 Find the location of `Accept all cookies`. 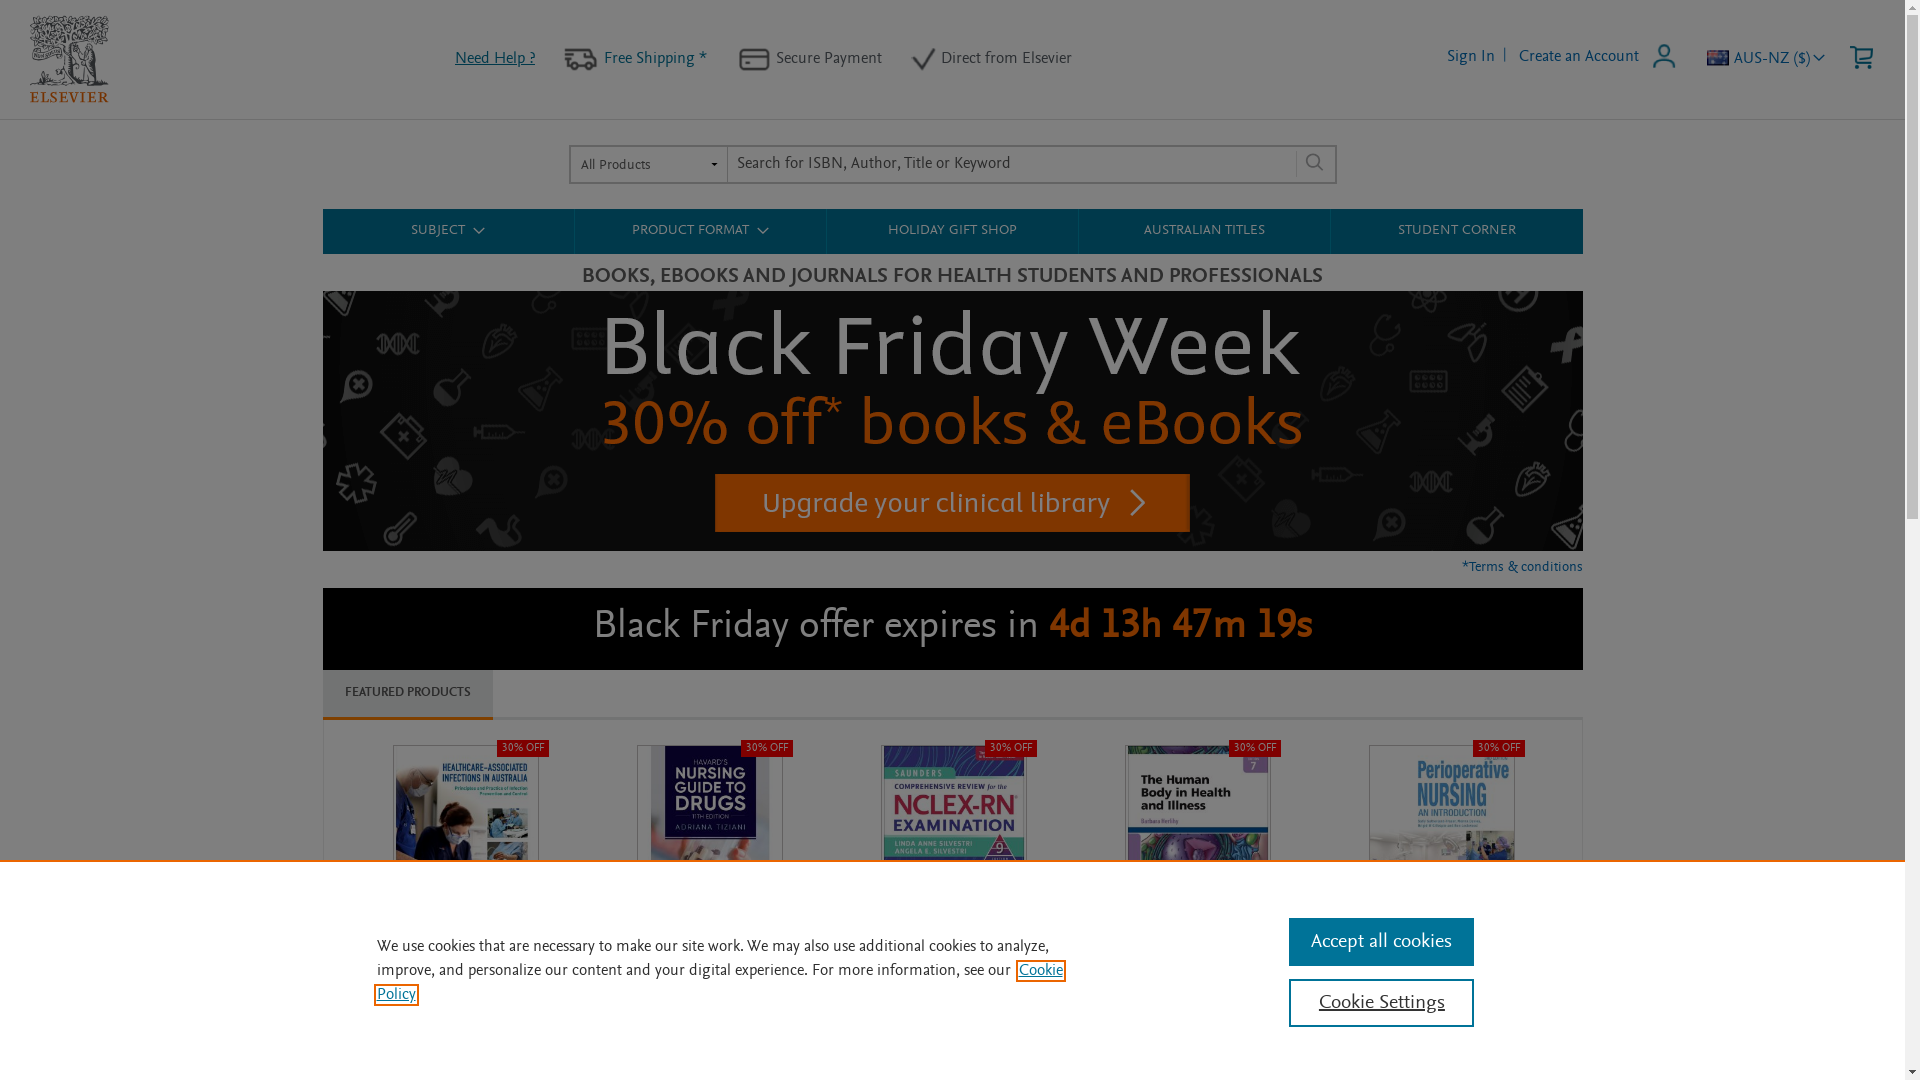

Accept all cookies is located at coordinates (1382, 942).